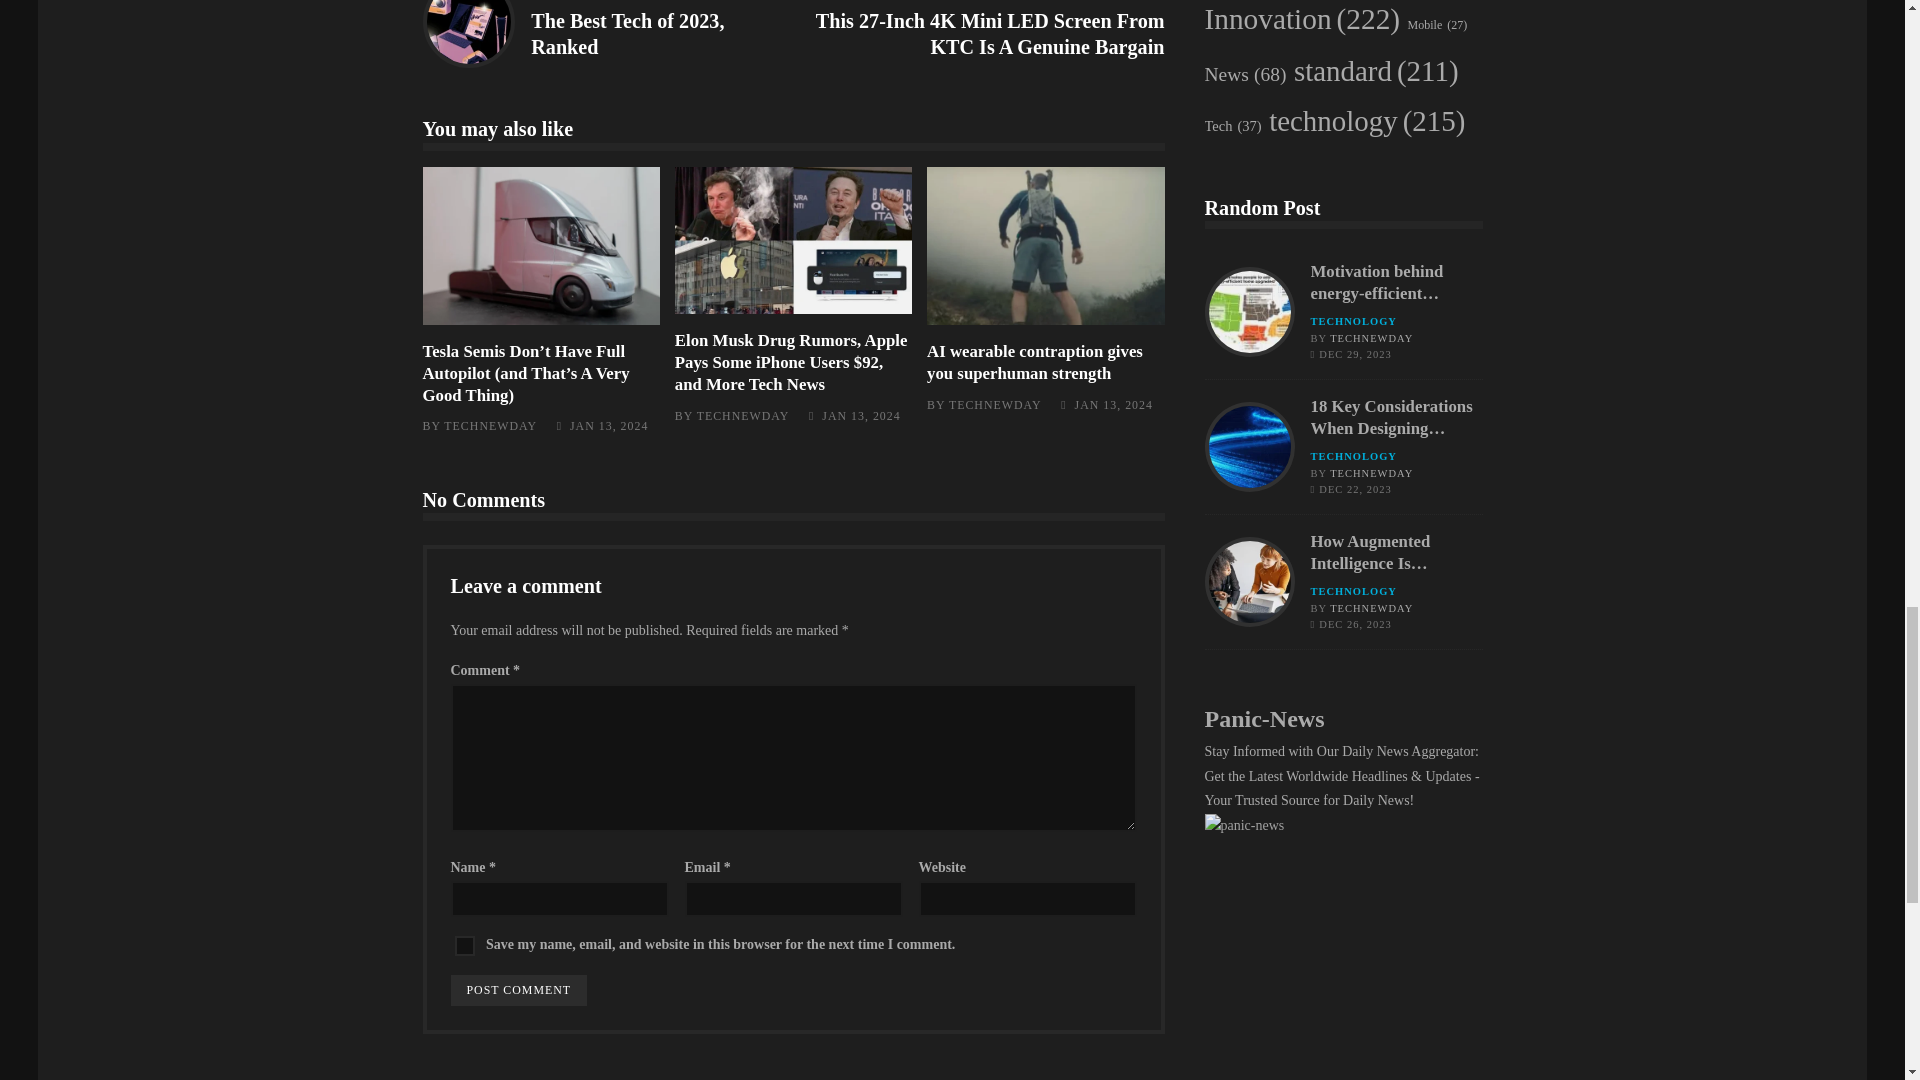  I want to click on AI wearable contraption gives you superhuman strength, so click(1045, 246).